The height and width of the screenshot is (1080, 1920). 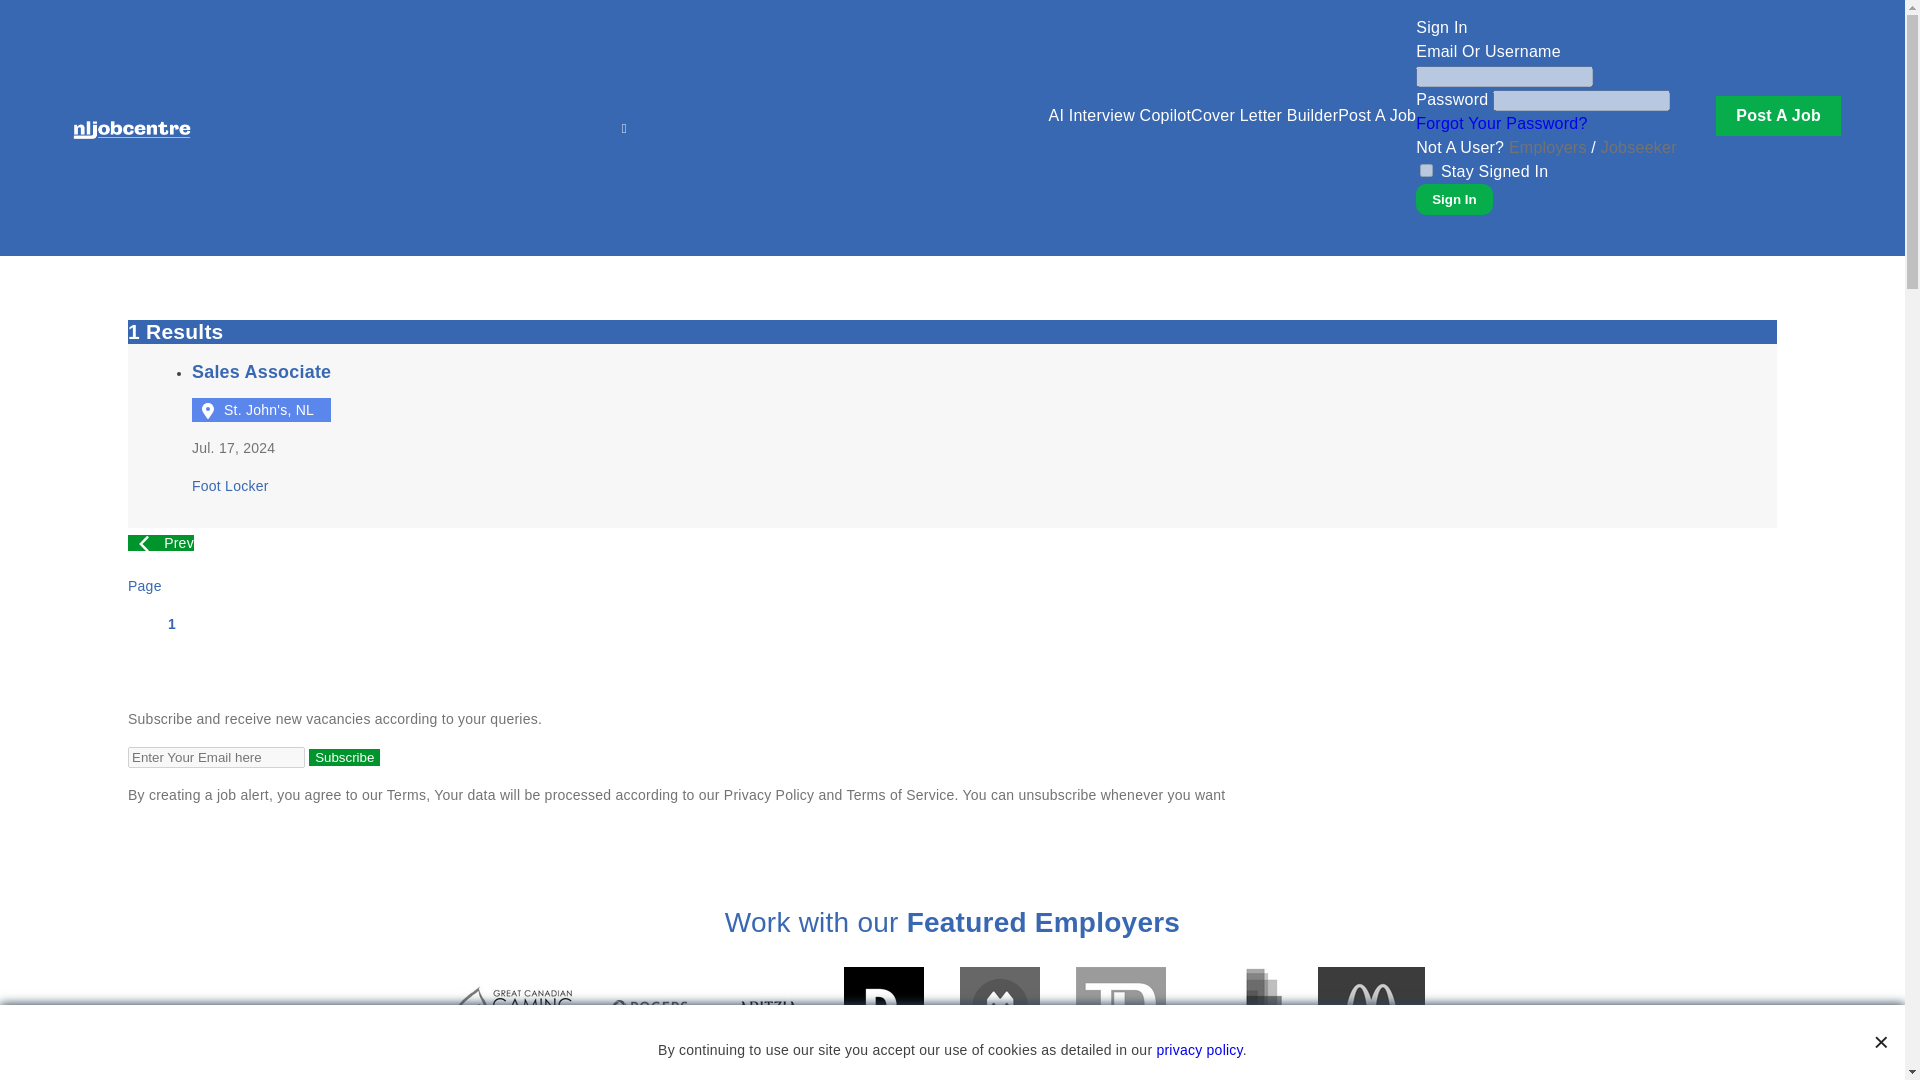 What do you see at coordinates (344, 757) in the screenshot?
I see `Terms of Service.` at bounding box center [344, 757].